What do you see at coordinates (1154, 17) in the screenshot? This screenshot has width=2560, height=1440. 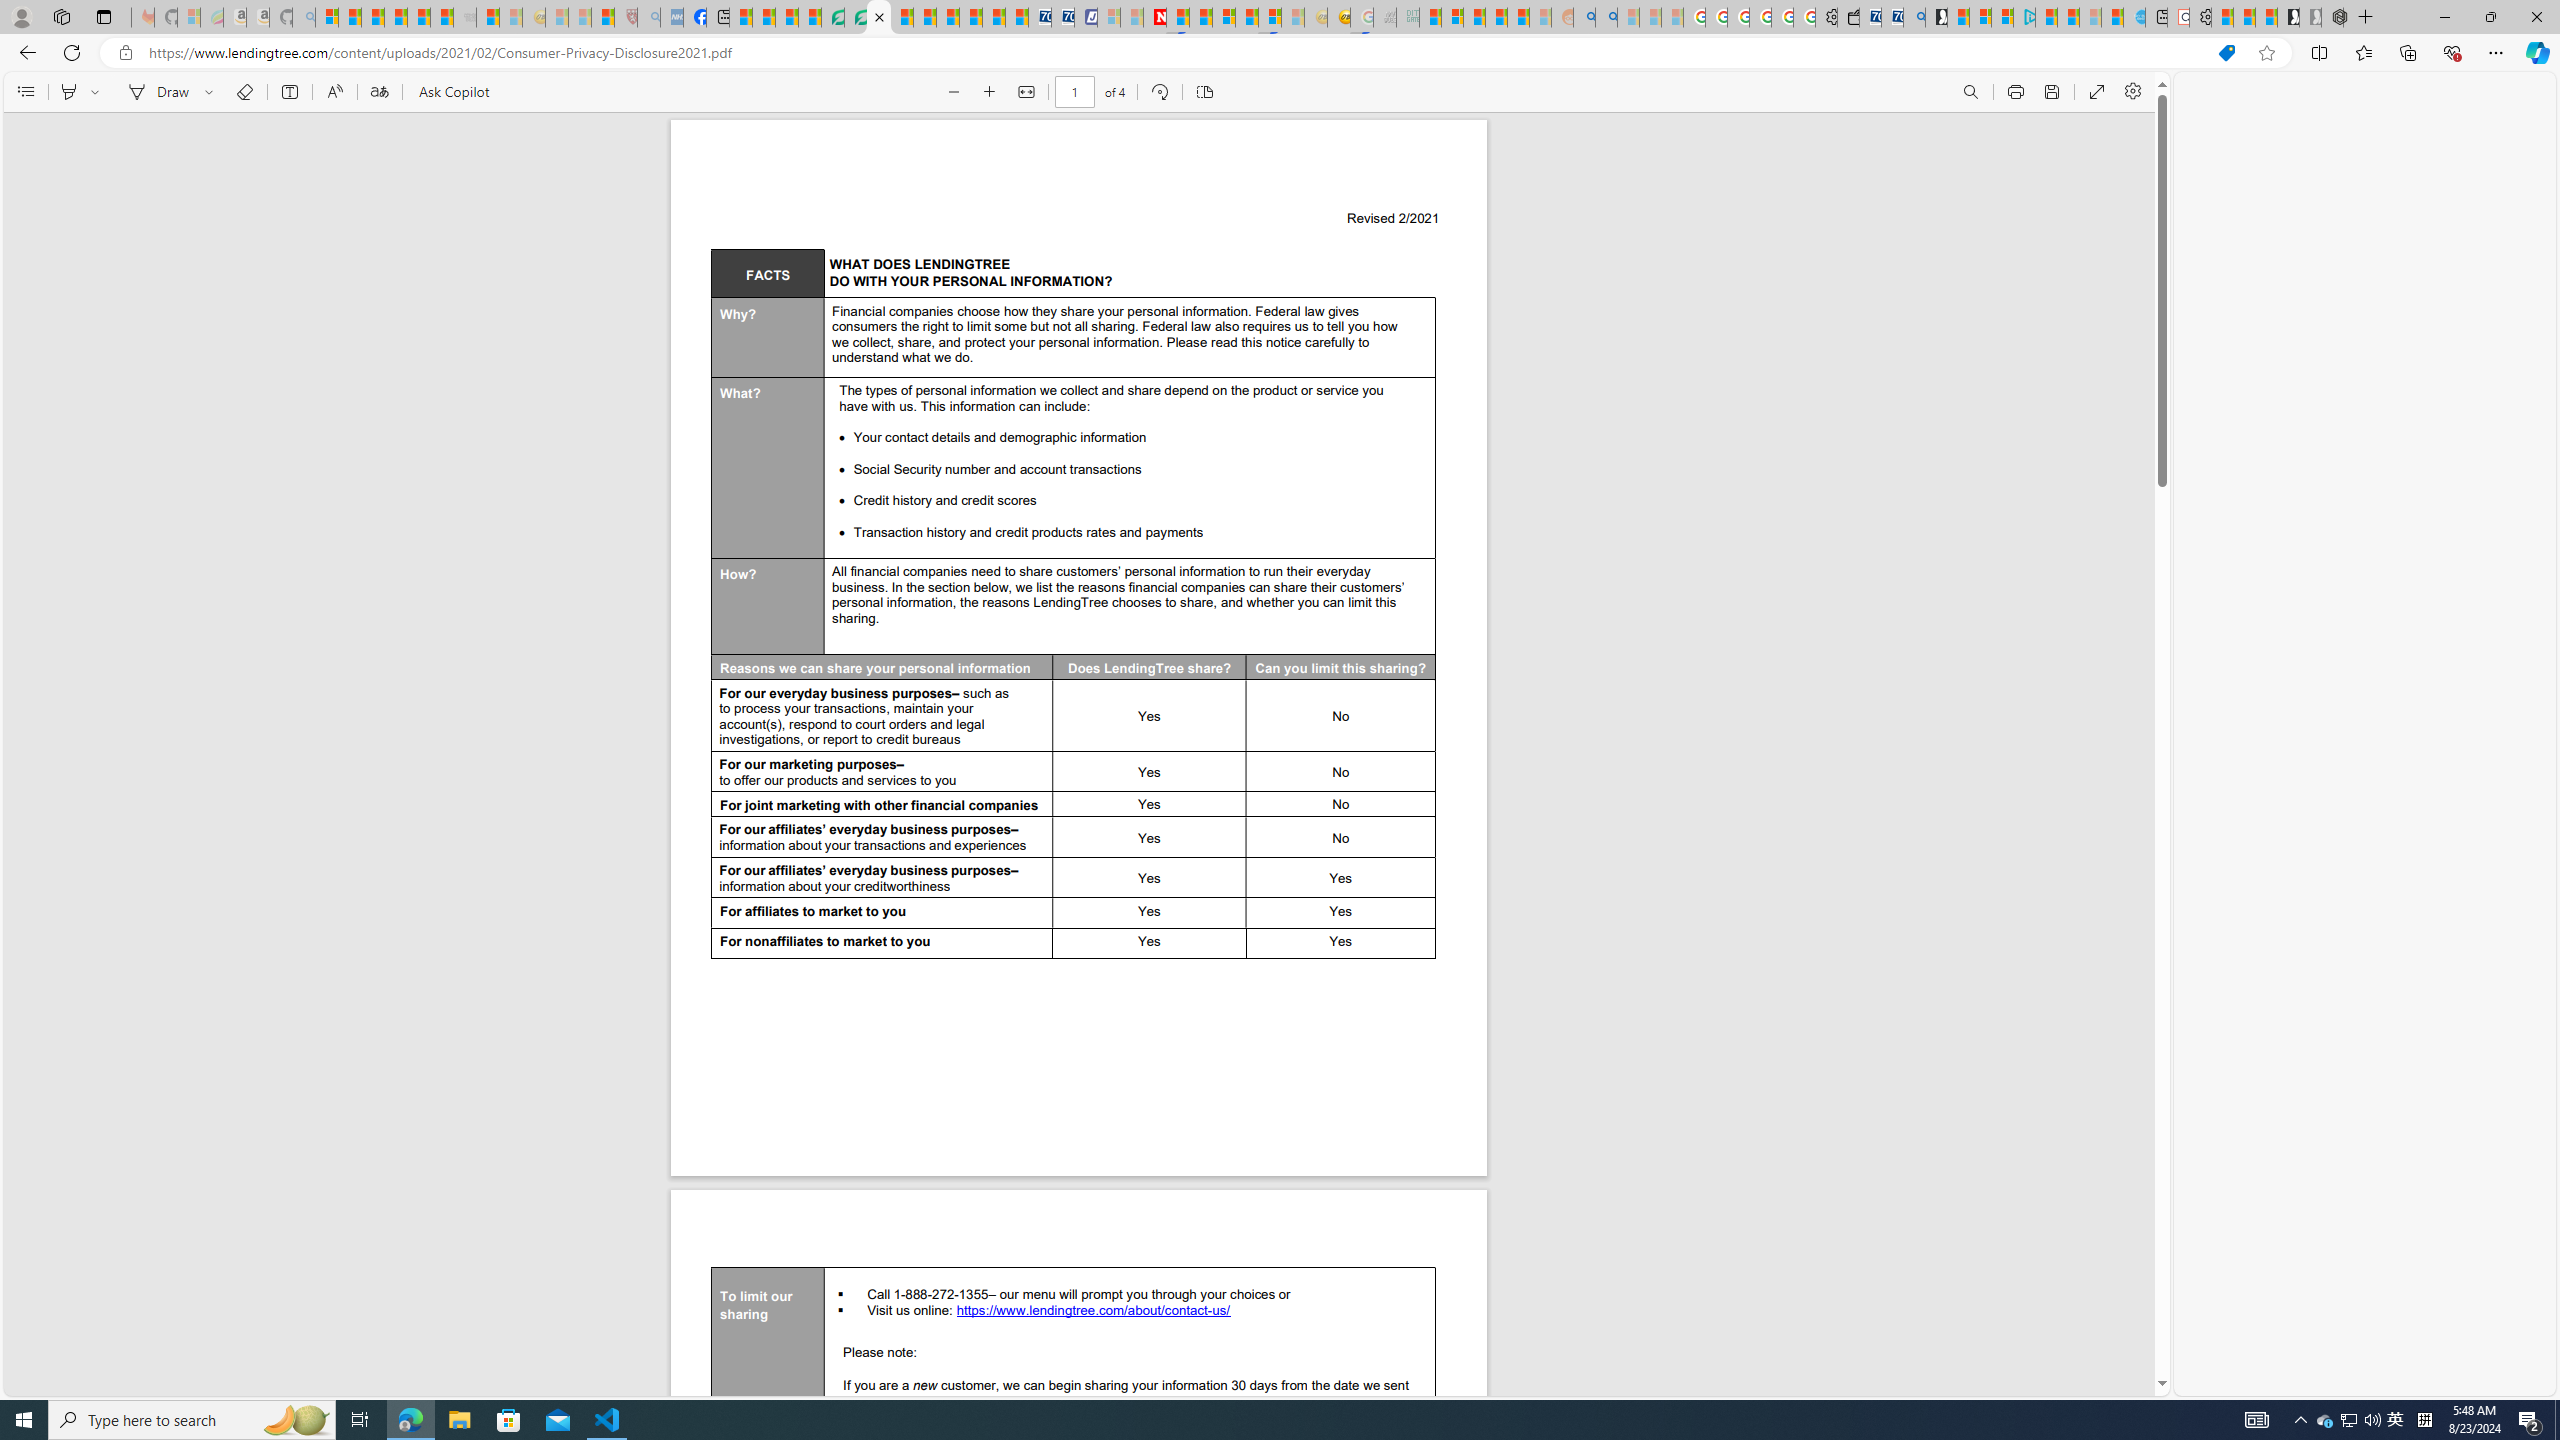 I see `Latest Politics News & Archive | Newsweek.com` at bounding box center [1154, 17].